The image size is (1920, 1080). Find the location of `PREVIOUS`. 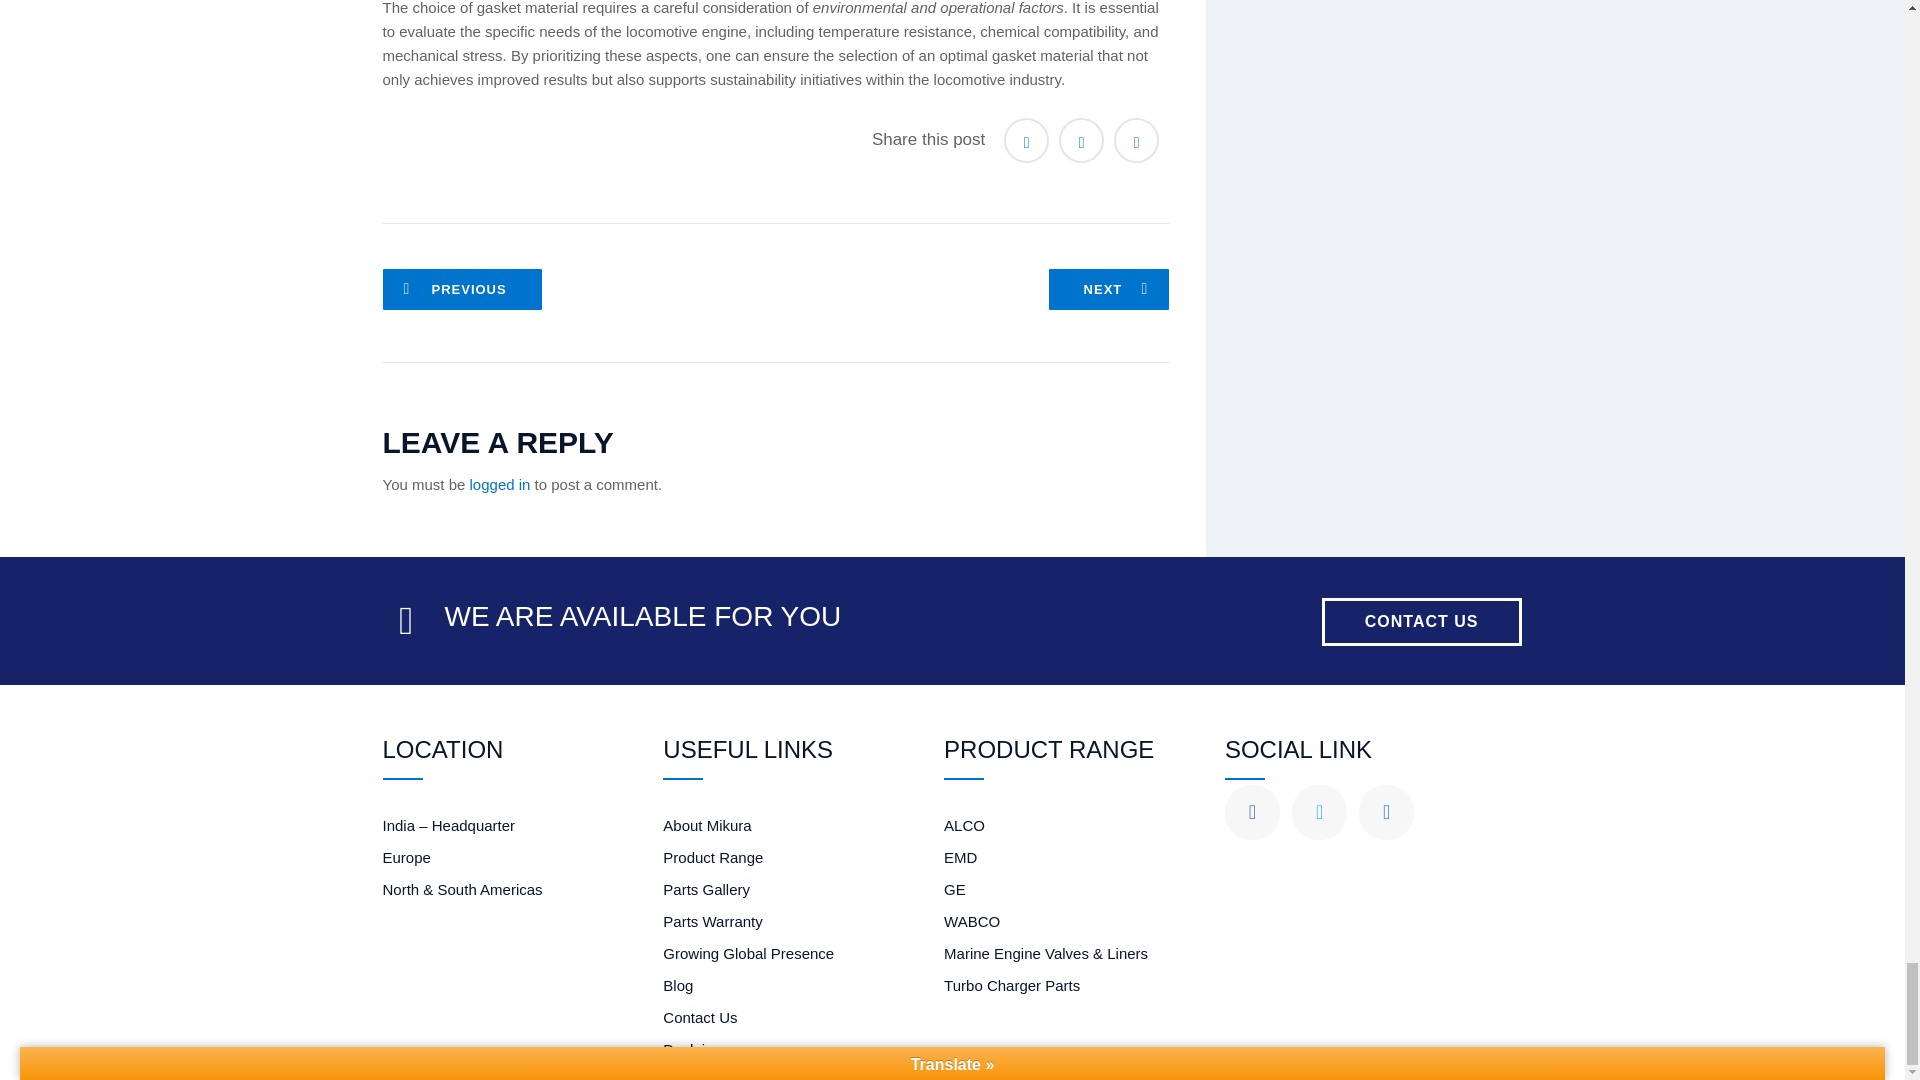

PREVIOUS is located at coordinates (462, 288).